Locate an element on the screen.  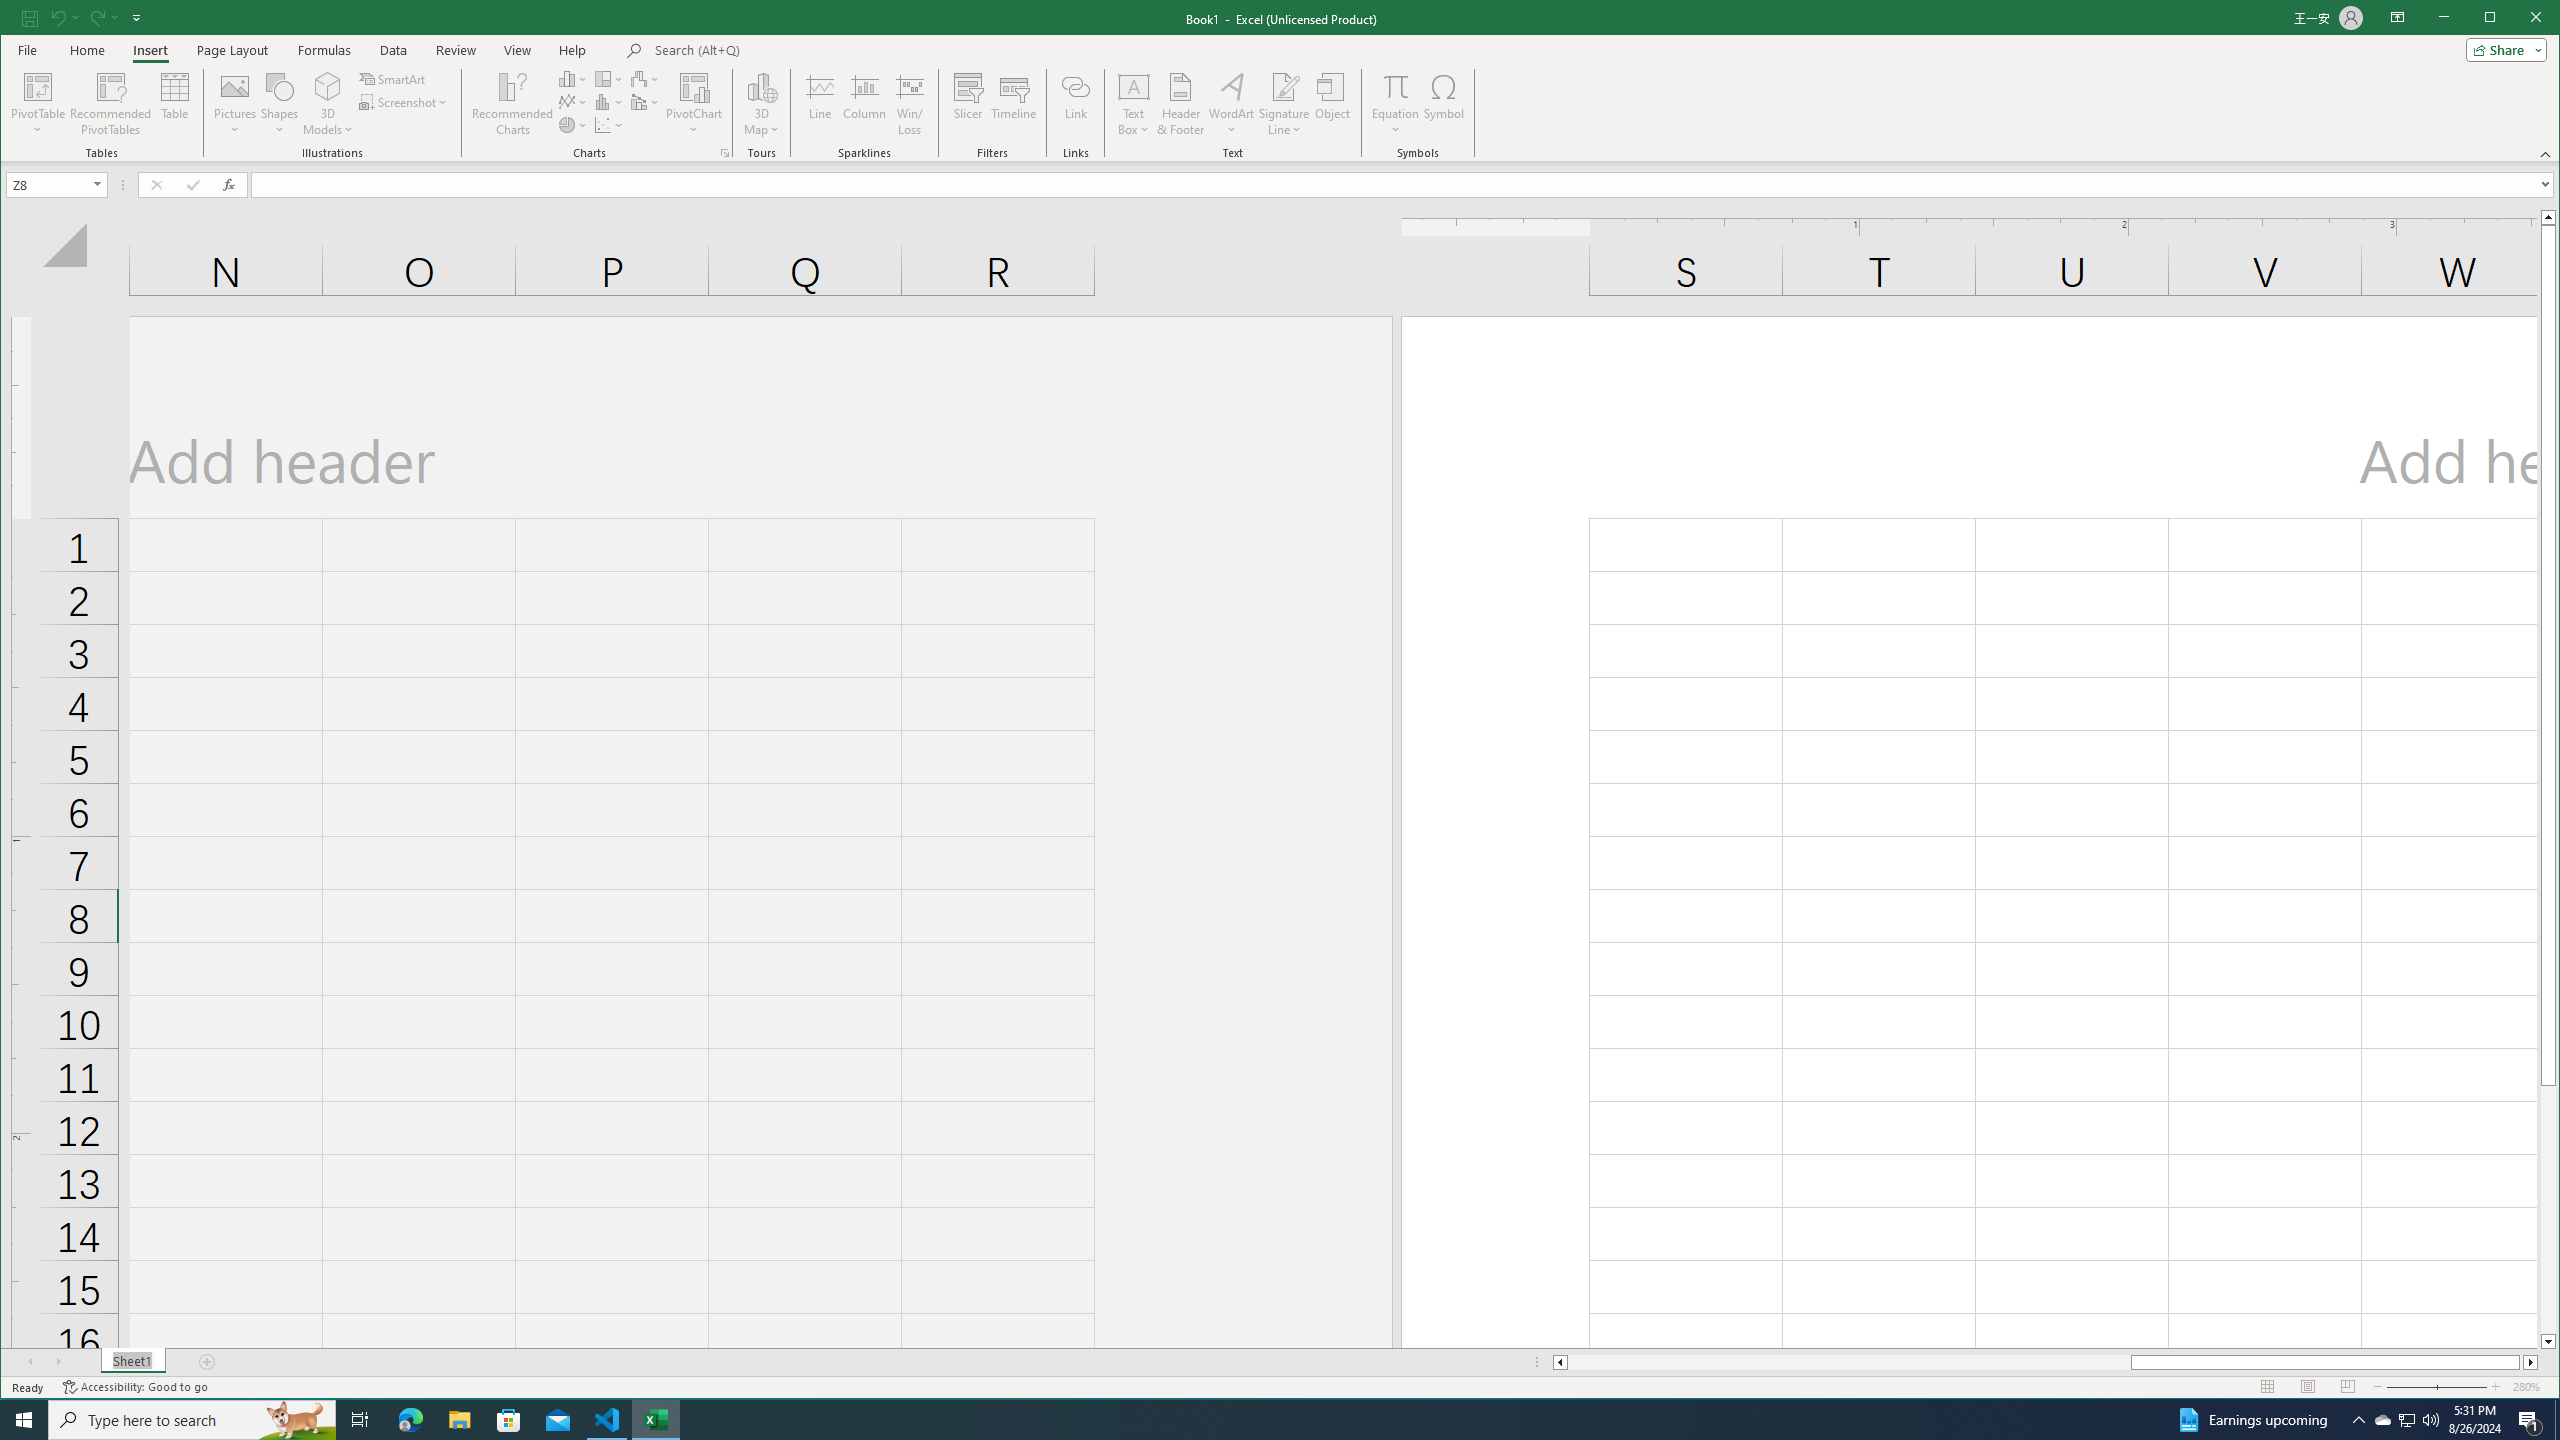
Equation is located at coordinates (1394, 86).